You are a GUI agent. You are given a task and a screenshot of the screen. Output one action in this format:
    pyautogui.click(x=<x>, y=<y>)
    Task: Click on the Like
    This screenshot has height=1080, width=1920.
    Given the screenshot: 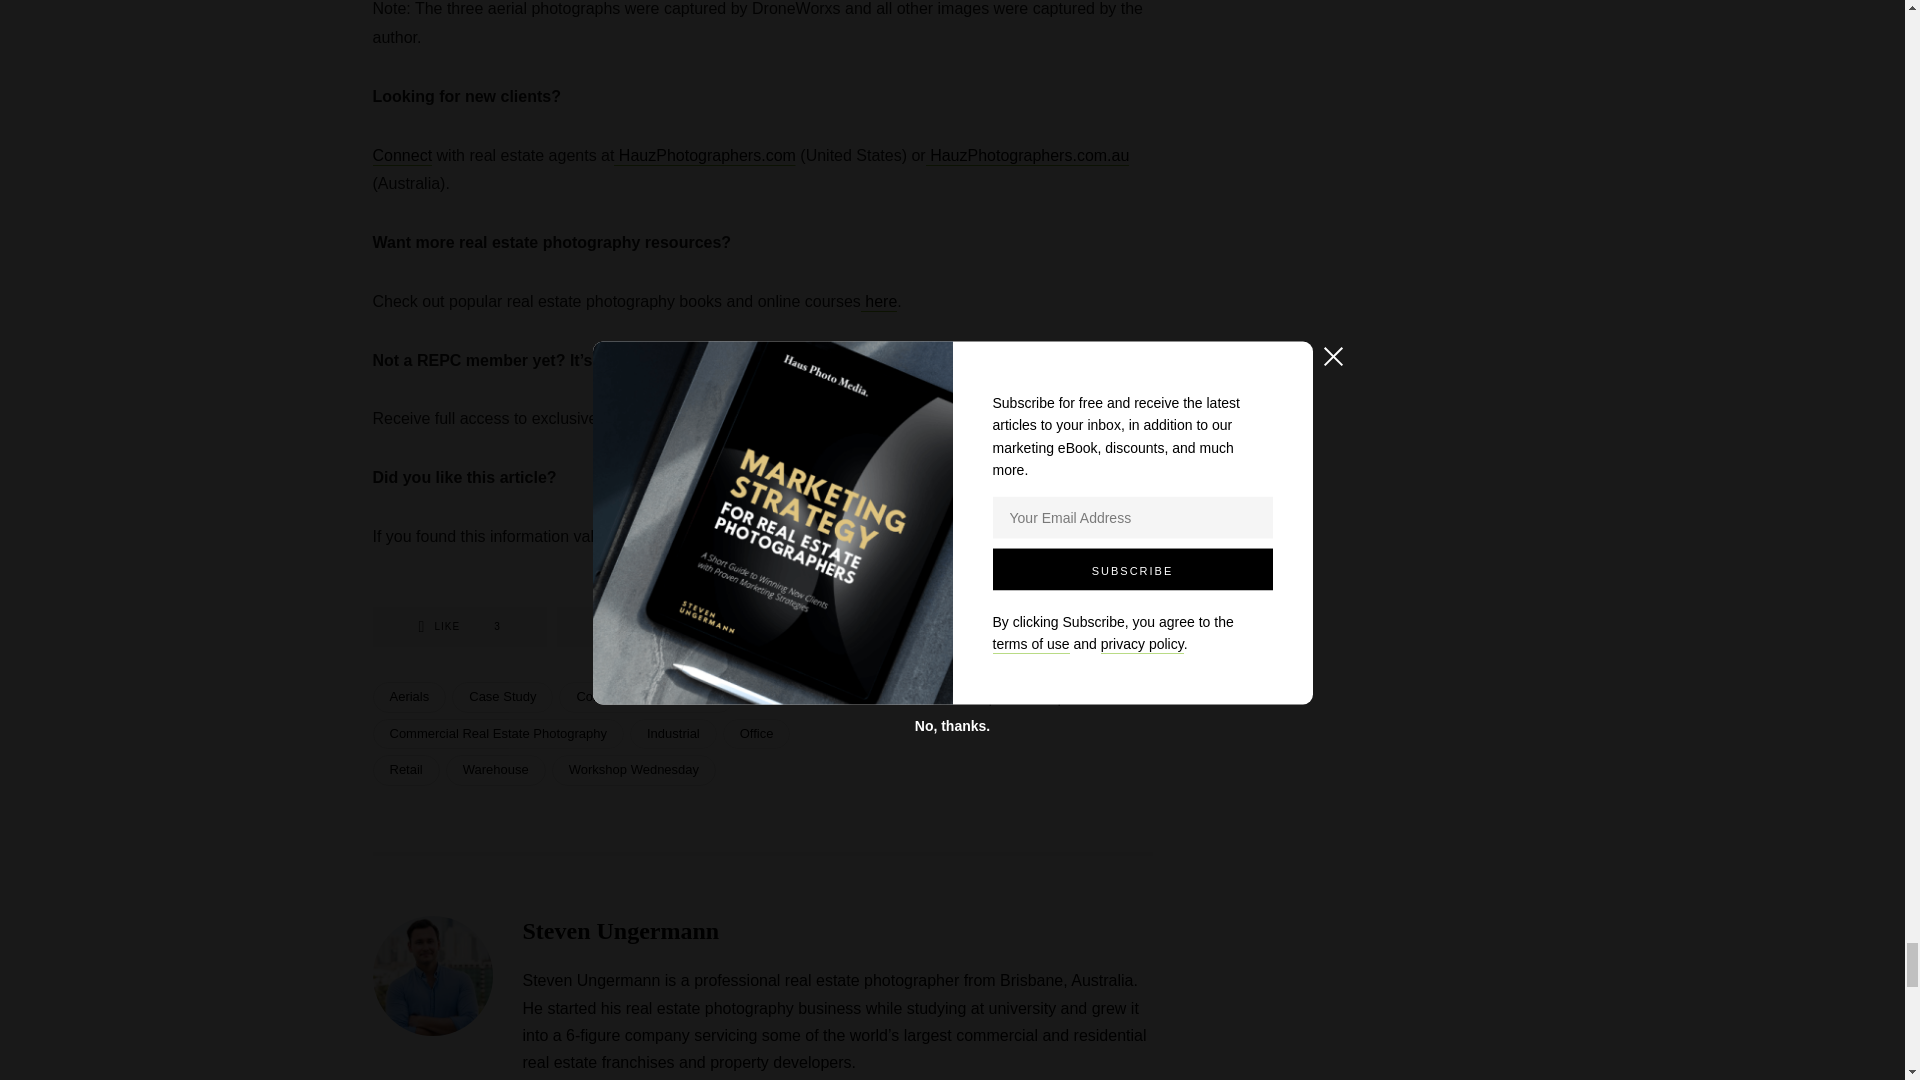 What is the action you would take?
    pyautogui.click(x=458, y=626)
    